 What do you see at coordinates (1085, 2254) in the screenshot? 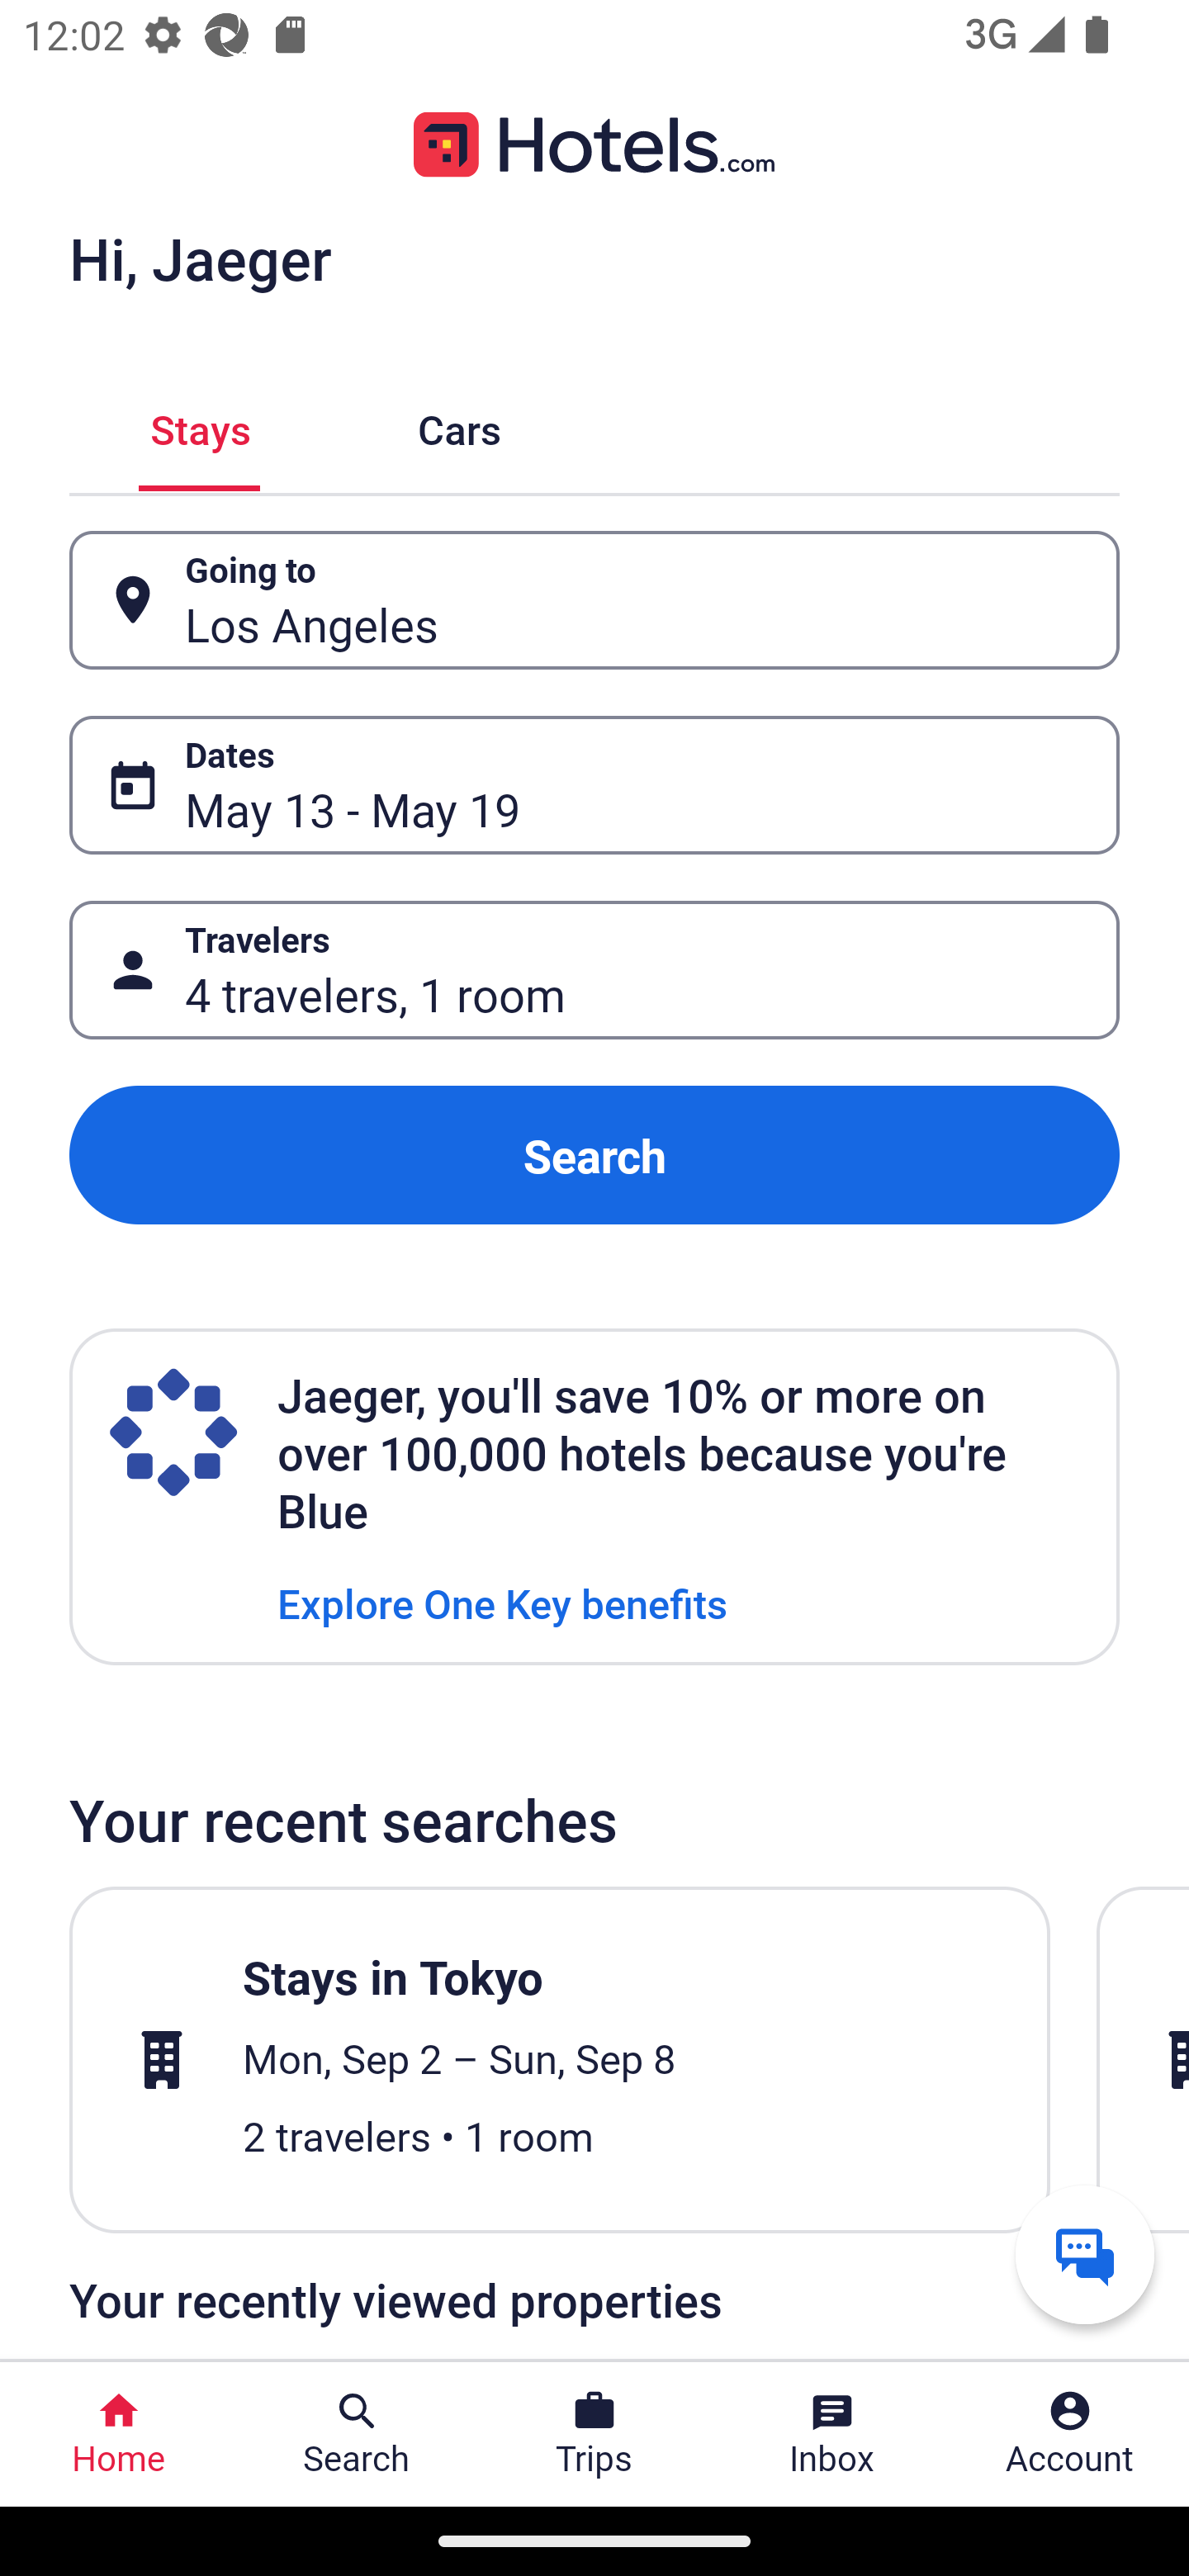
I see `Get help from a virtual agent` at bounding box center [1085, 2254].